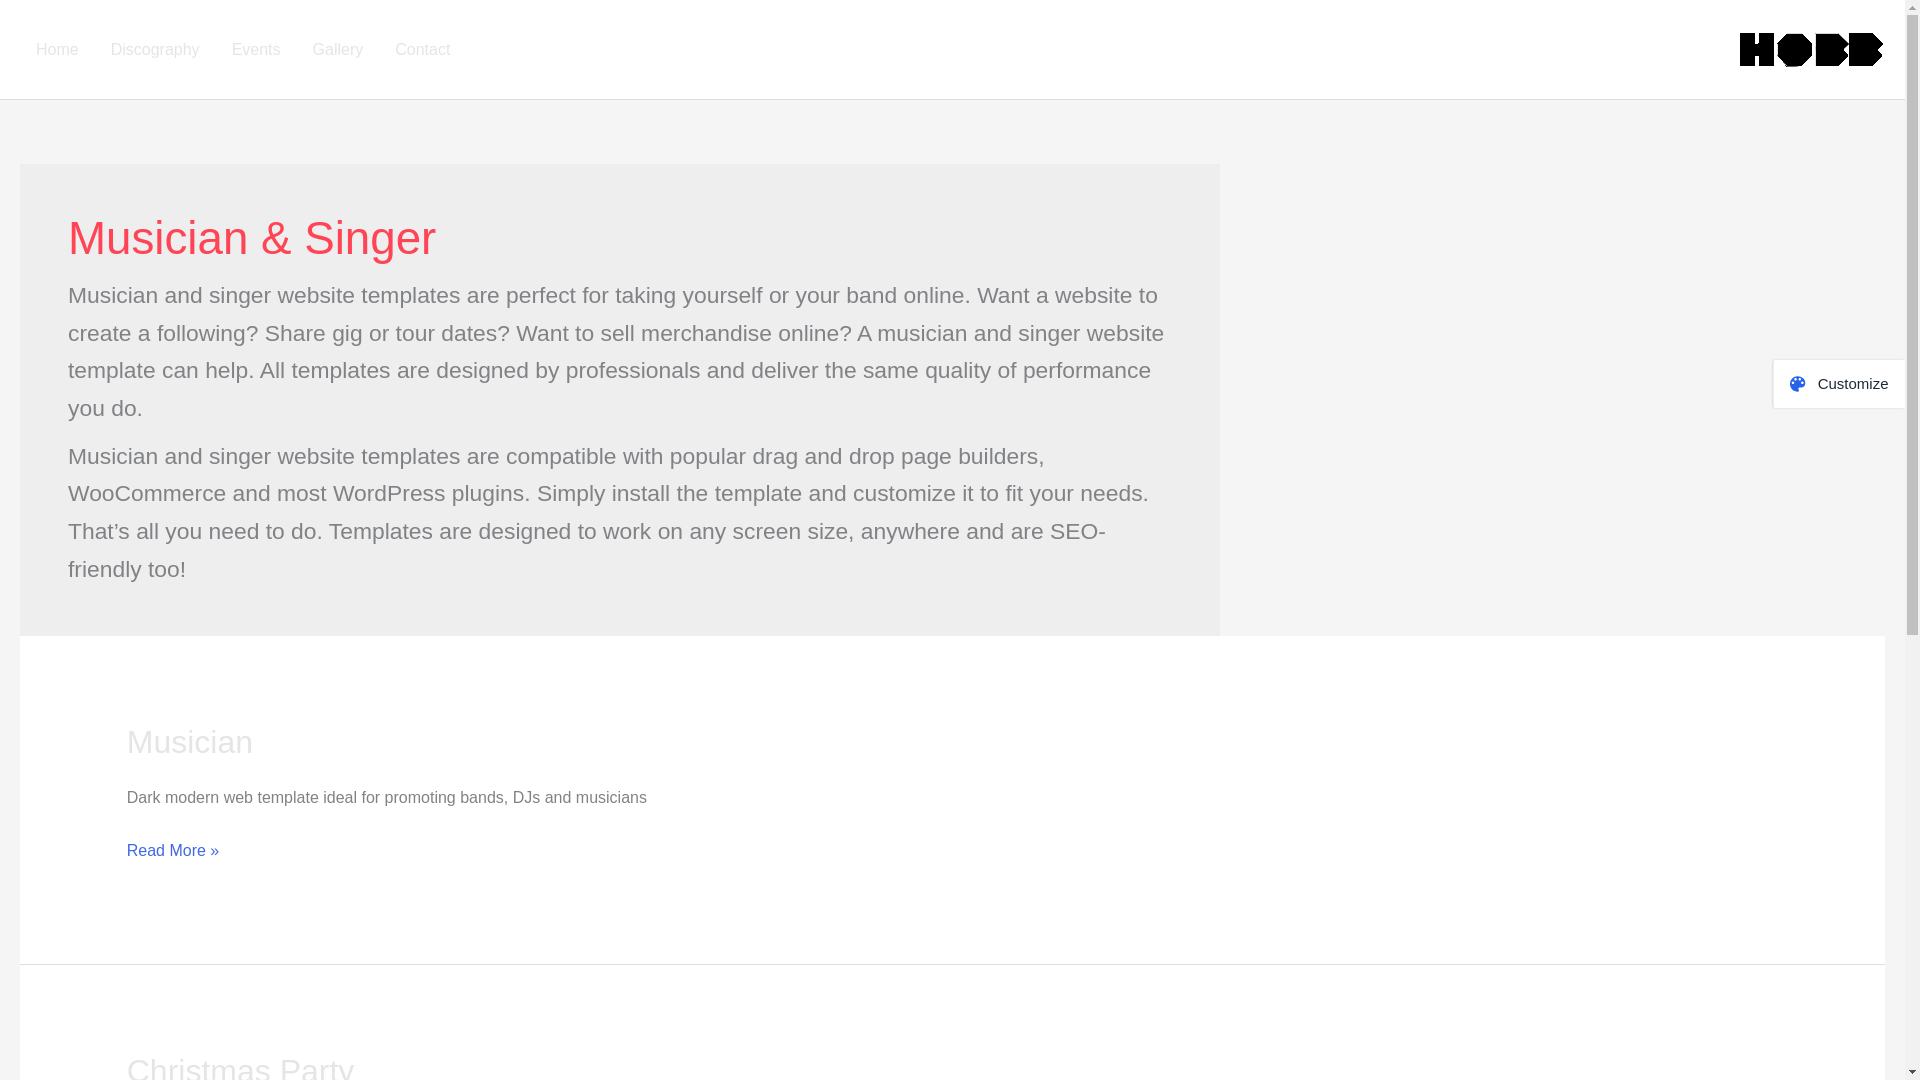 Image resolution: width=1920 pixels, height=1080 pixels. What do you see at coordinates (240, 1066) in the screenshot?
I see `Christmas Party` at bounding box center [240, 1066].